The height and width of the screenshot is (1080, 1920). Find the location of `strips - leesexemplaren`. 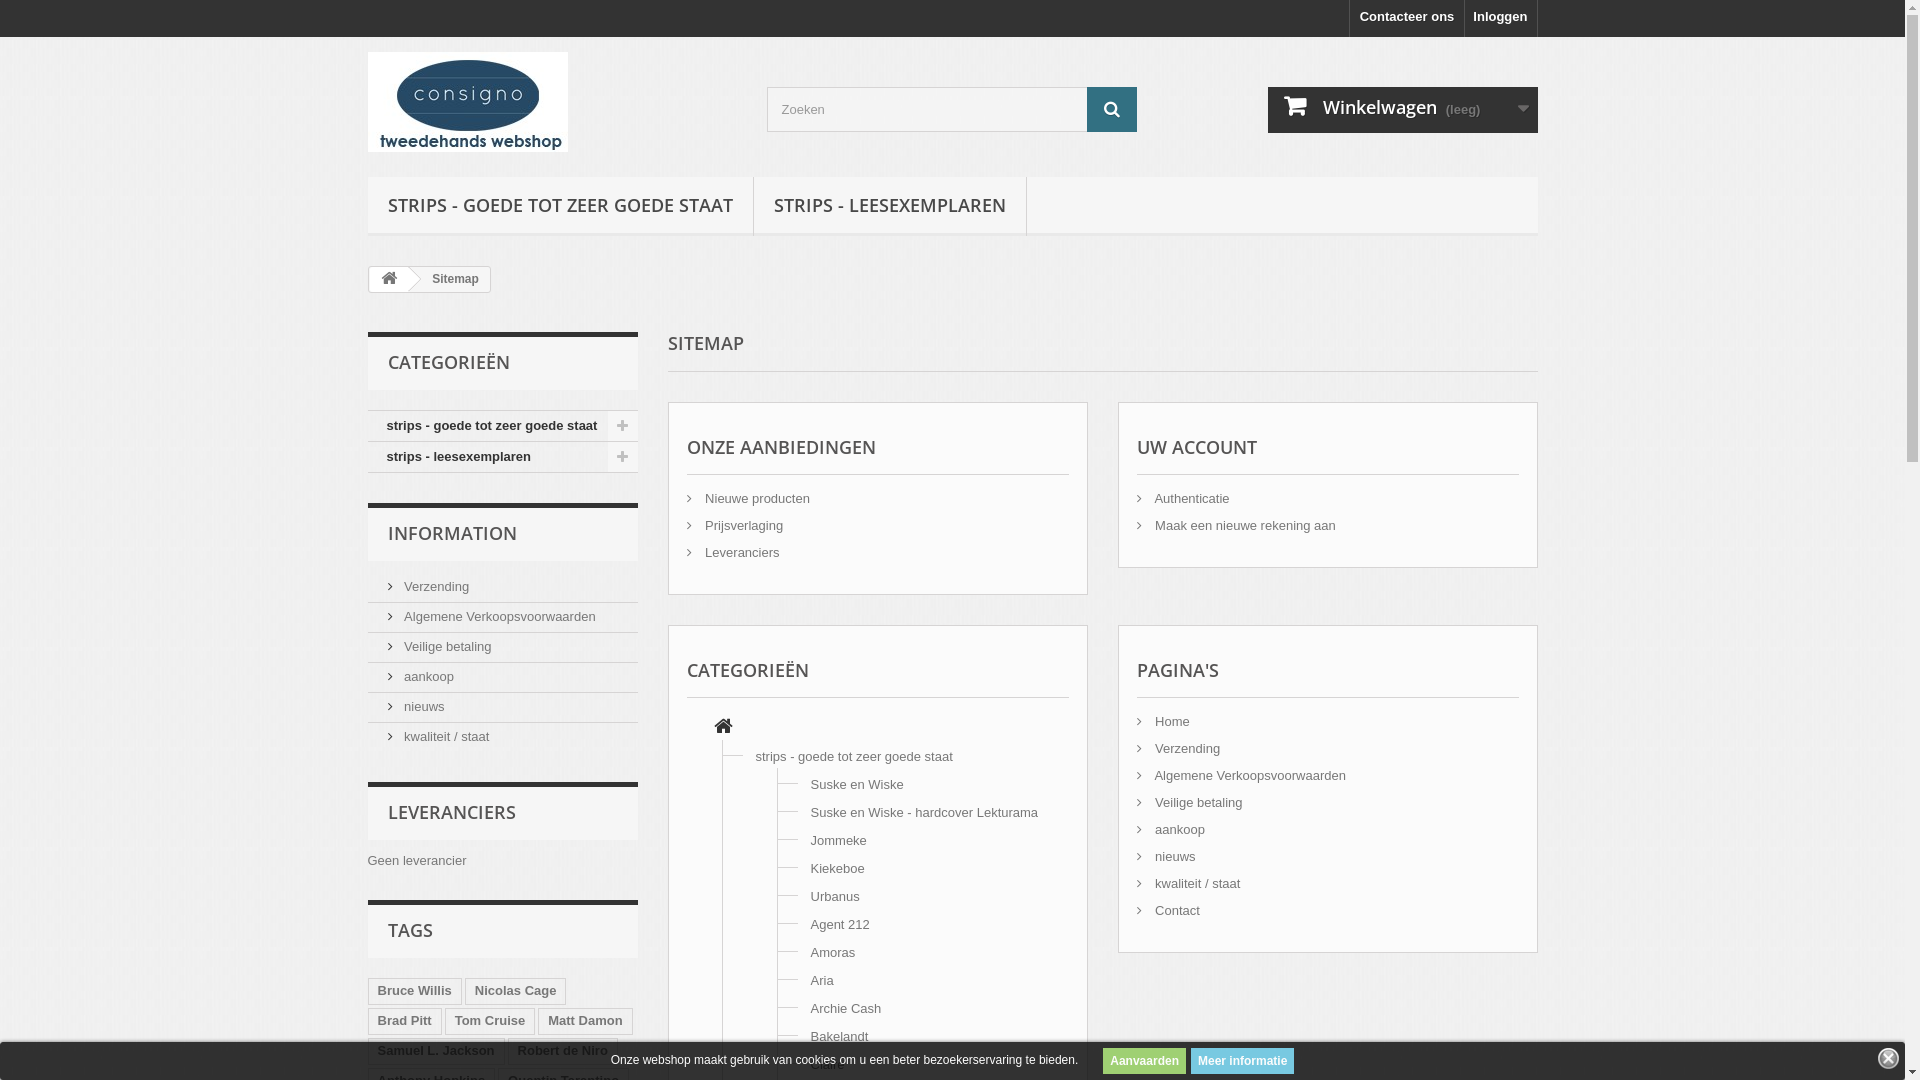

strips - leesexemplaren is located at coordinates (503, 458).